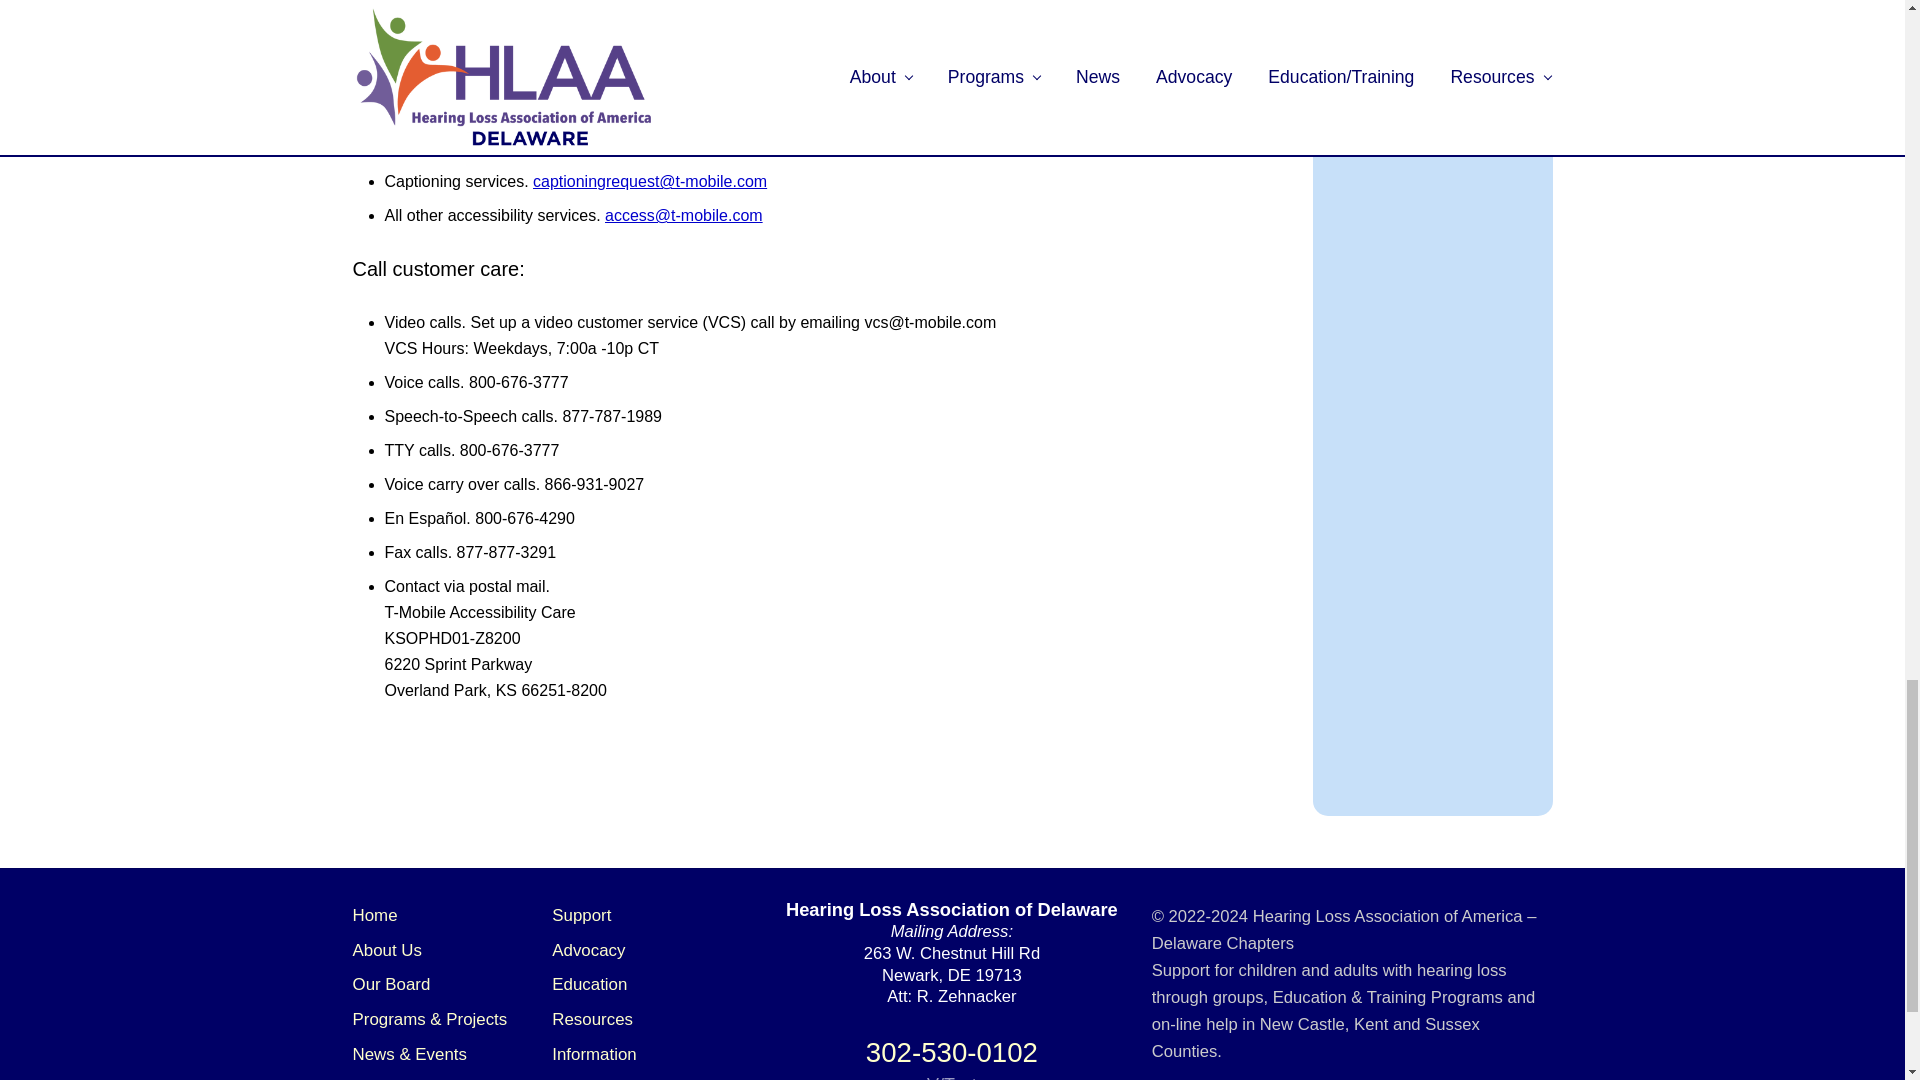  Describe the element at coordinates (590, 984) in the screenshot. I see `Education` at that location.